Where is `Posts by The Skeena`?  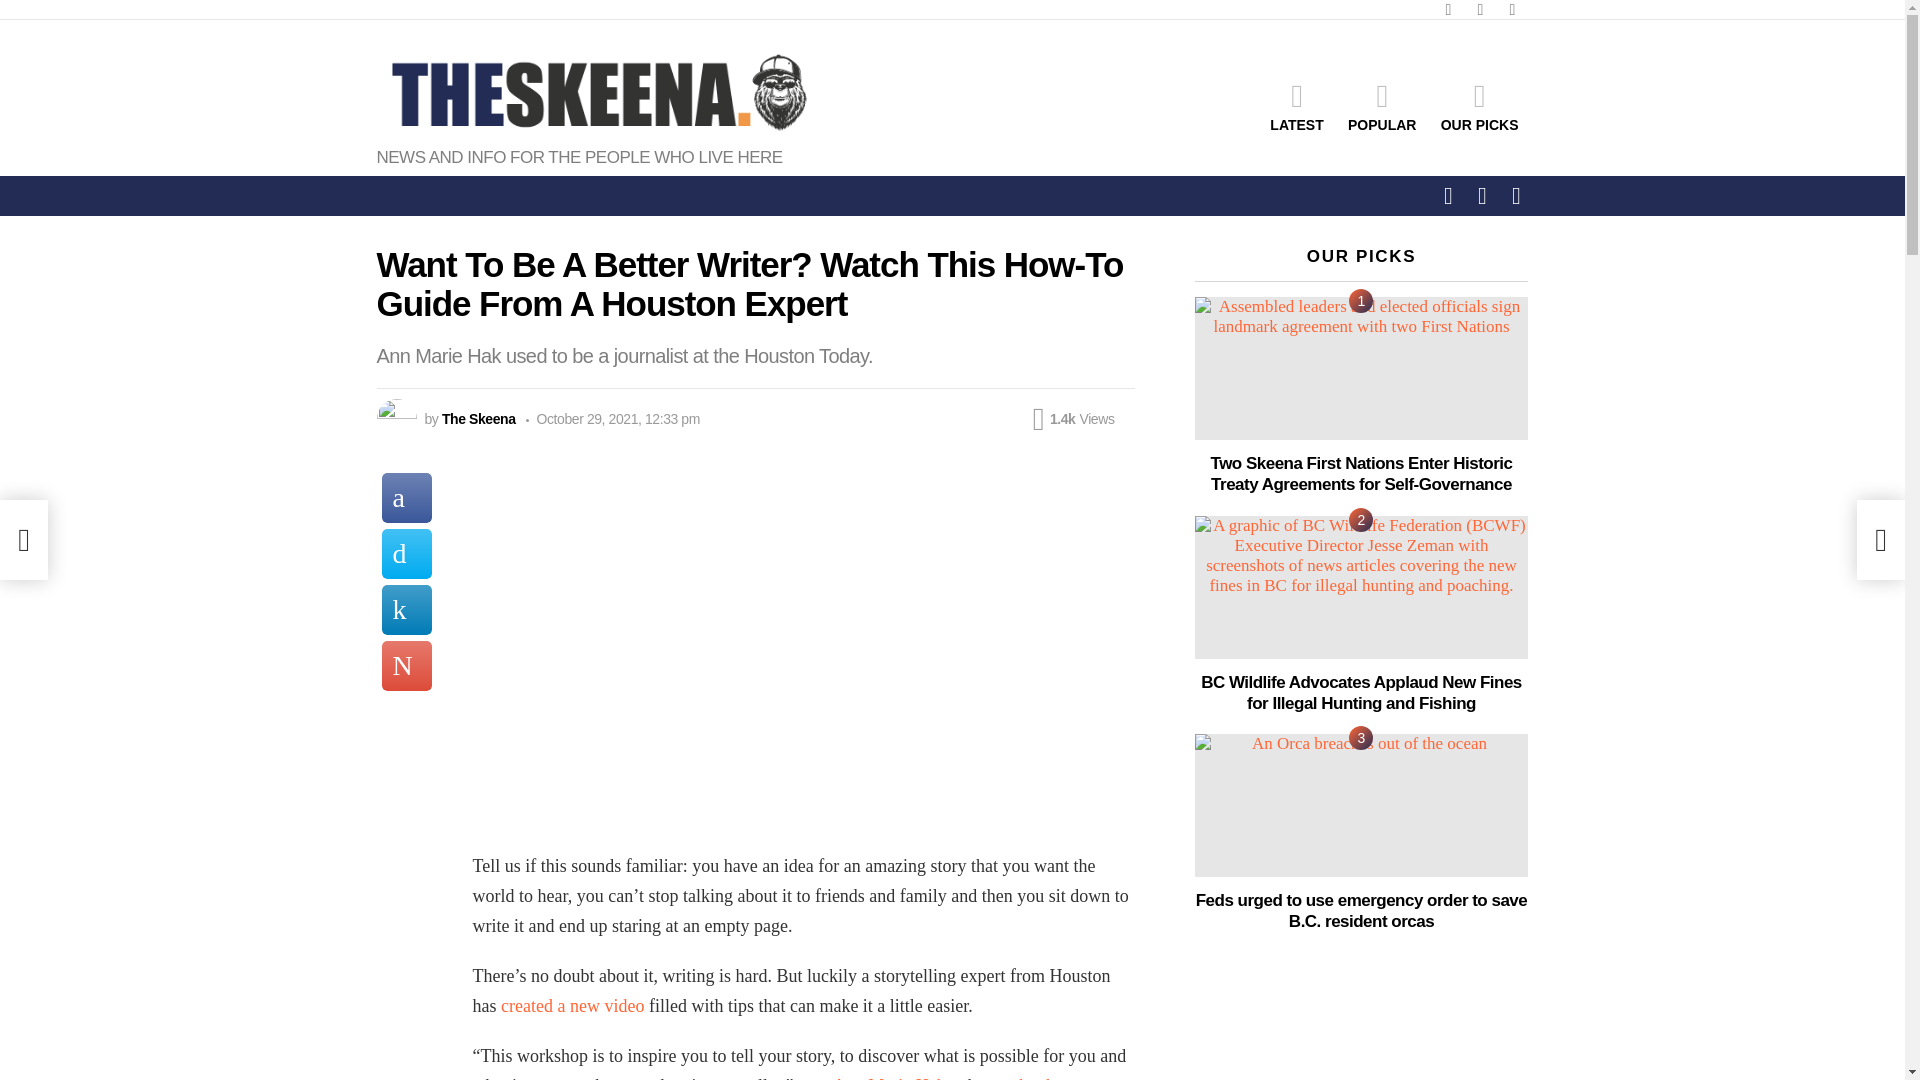
Posts by The Skeena is located at coordinates (478, 418).